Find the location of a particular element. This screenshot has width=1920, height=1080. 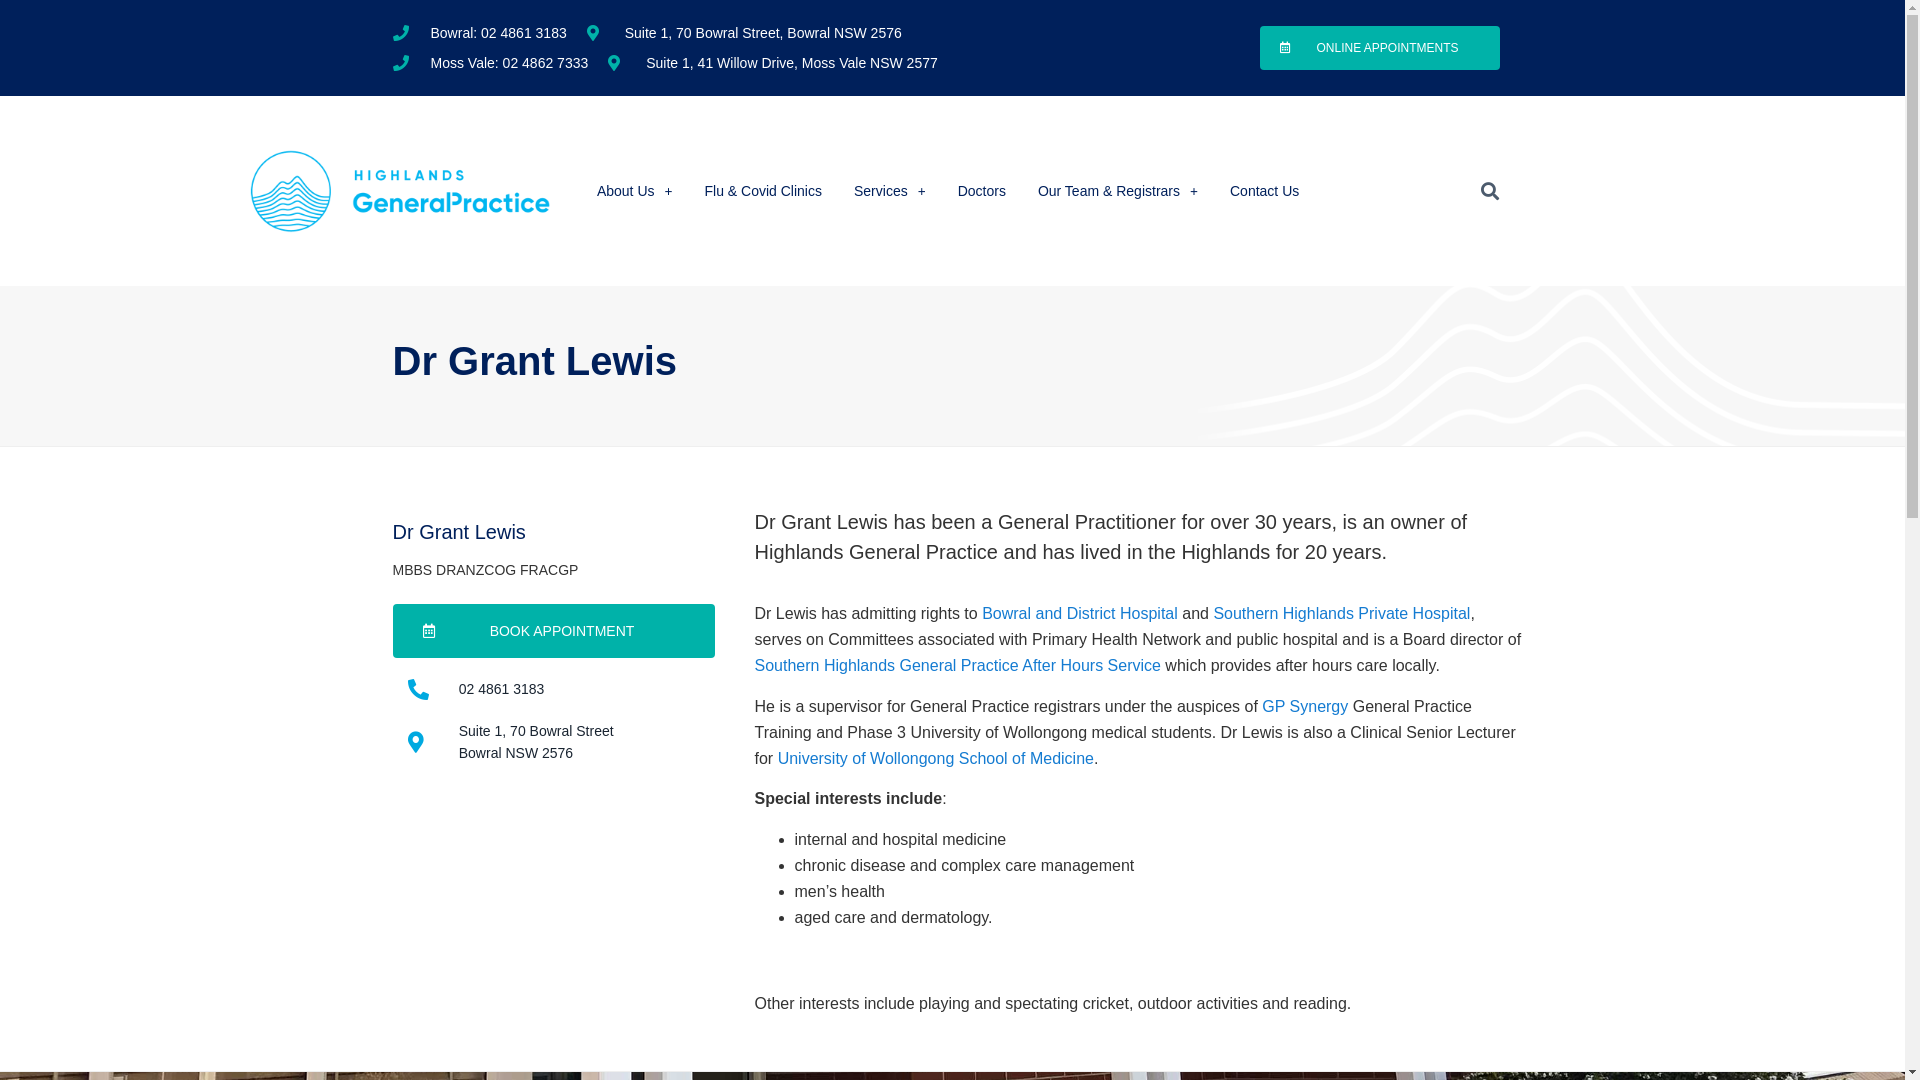

02 4861 3183 is located at coordinates (554, 689).